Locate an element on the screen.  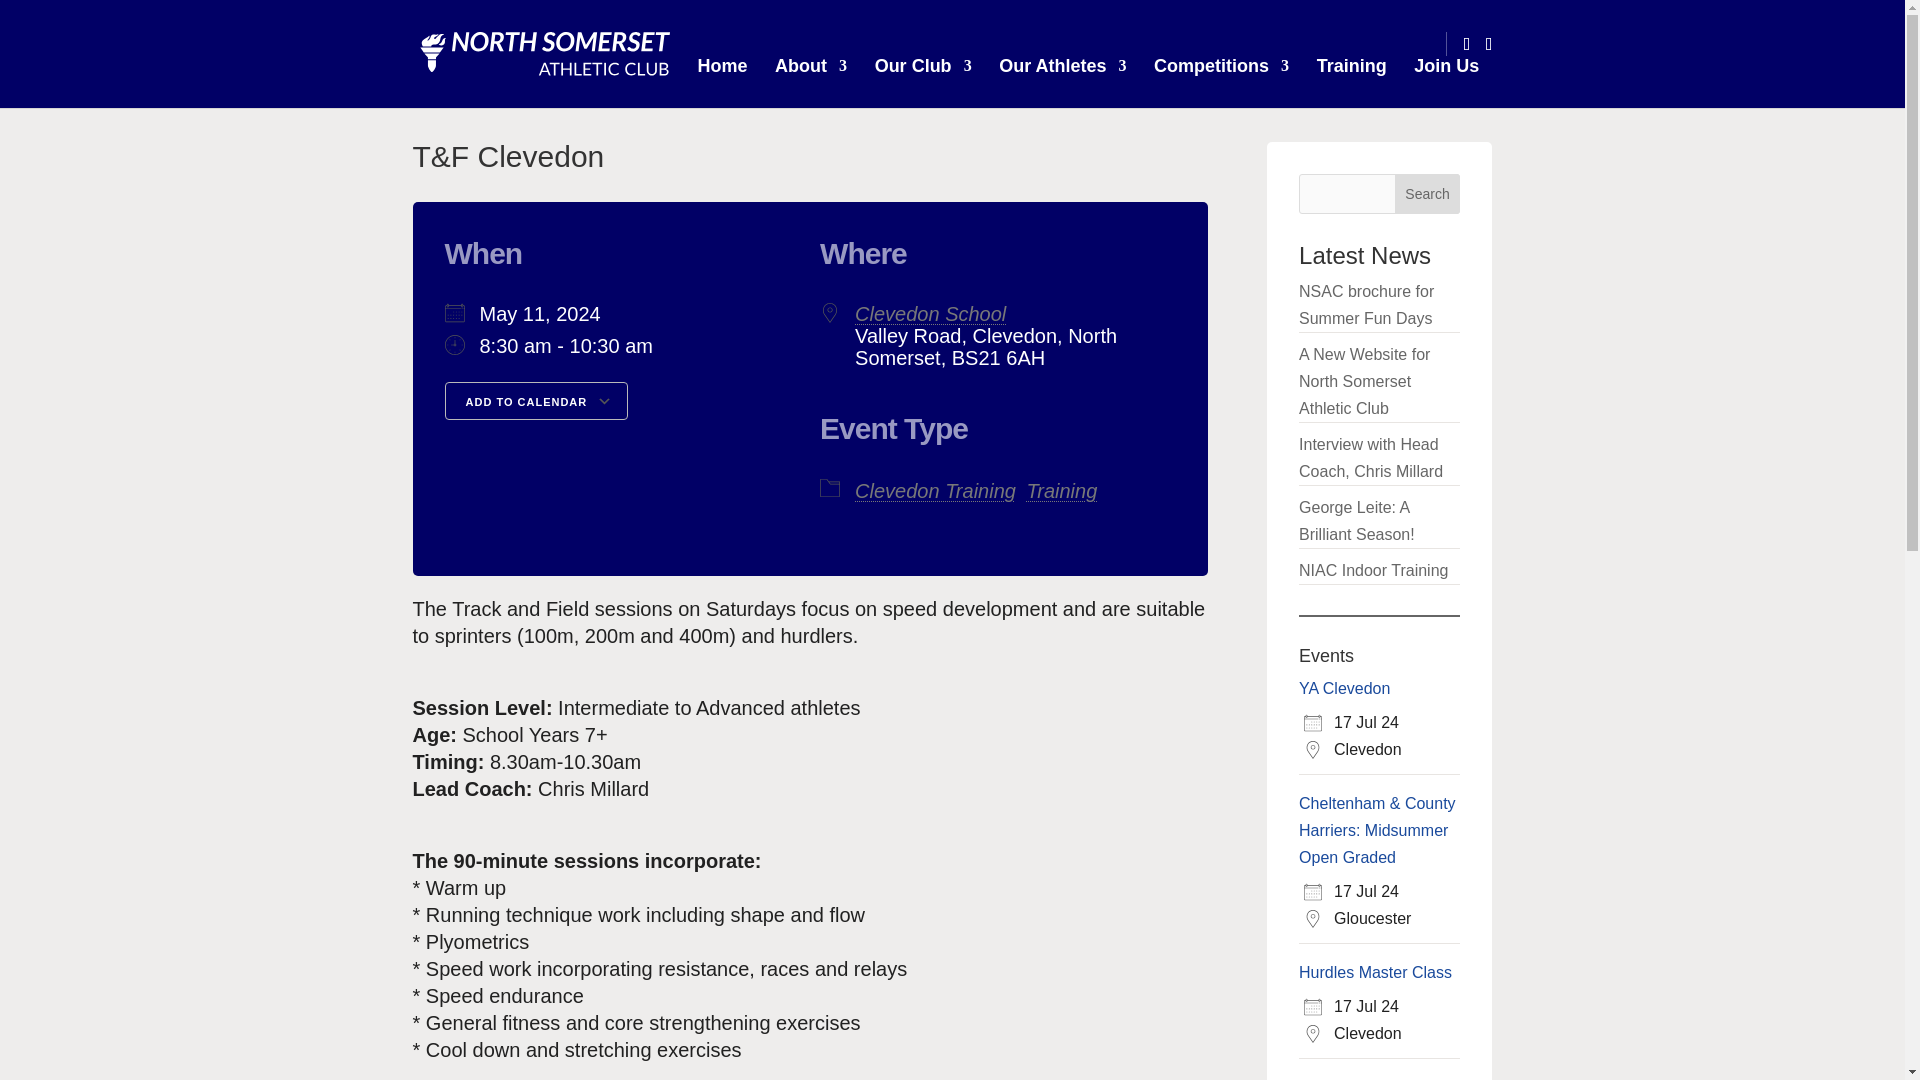
Training is located at coordinates (1352, 66).